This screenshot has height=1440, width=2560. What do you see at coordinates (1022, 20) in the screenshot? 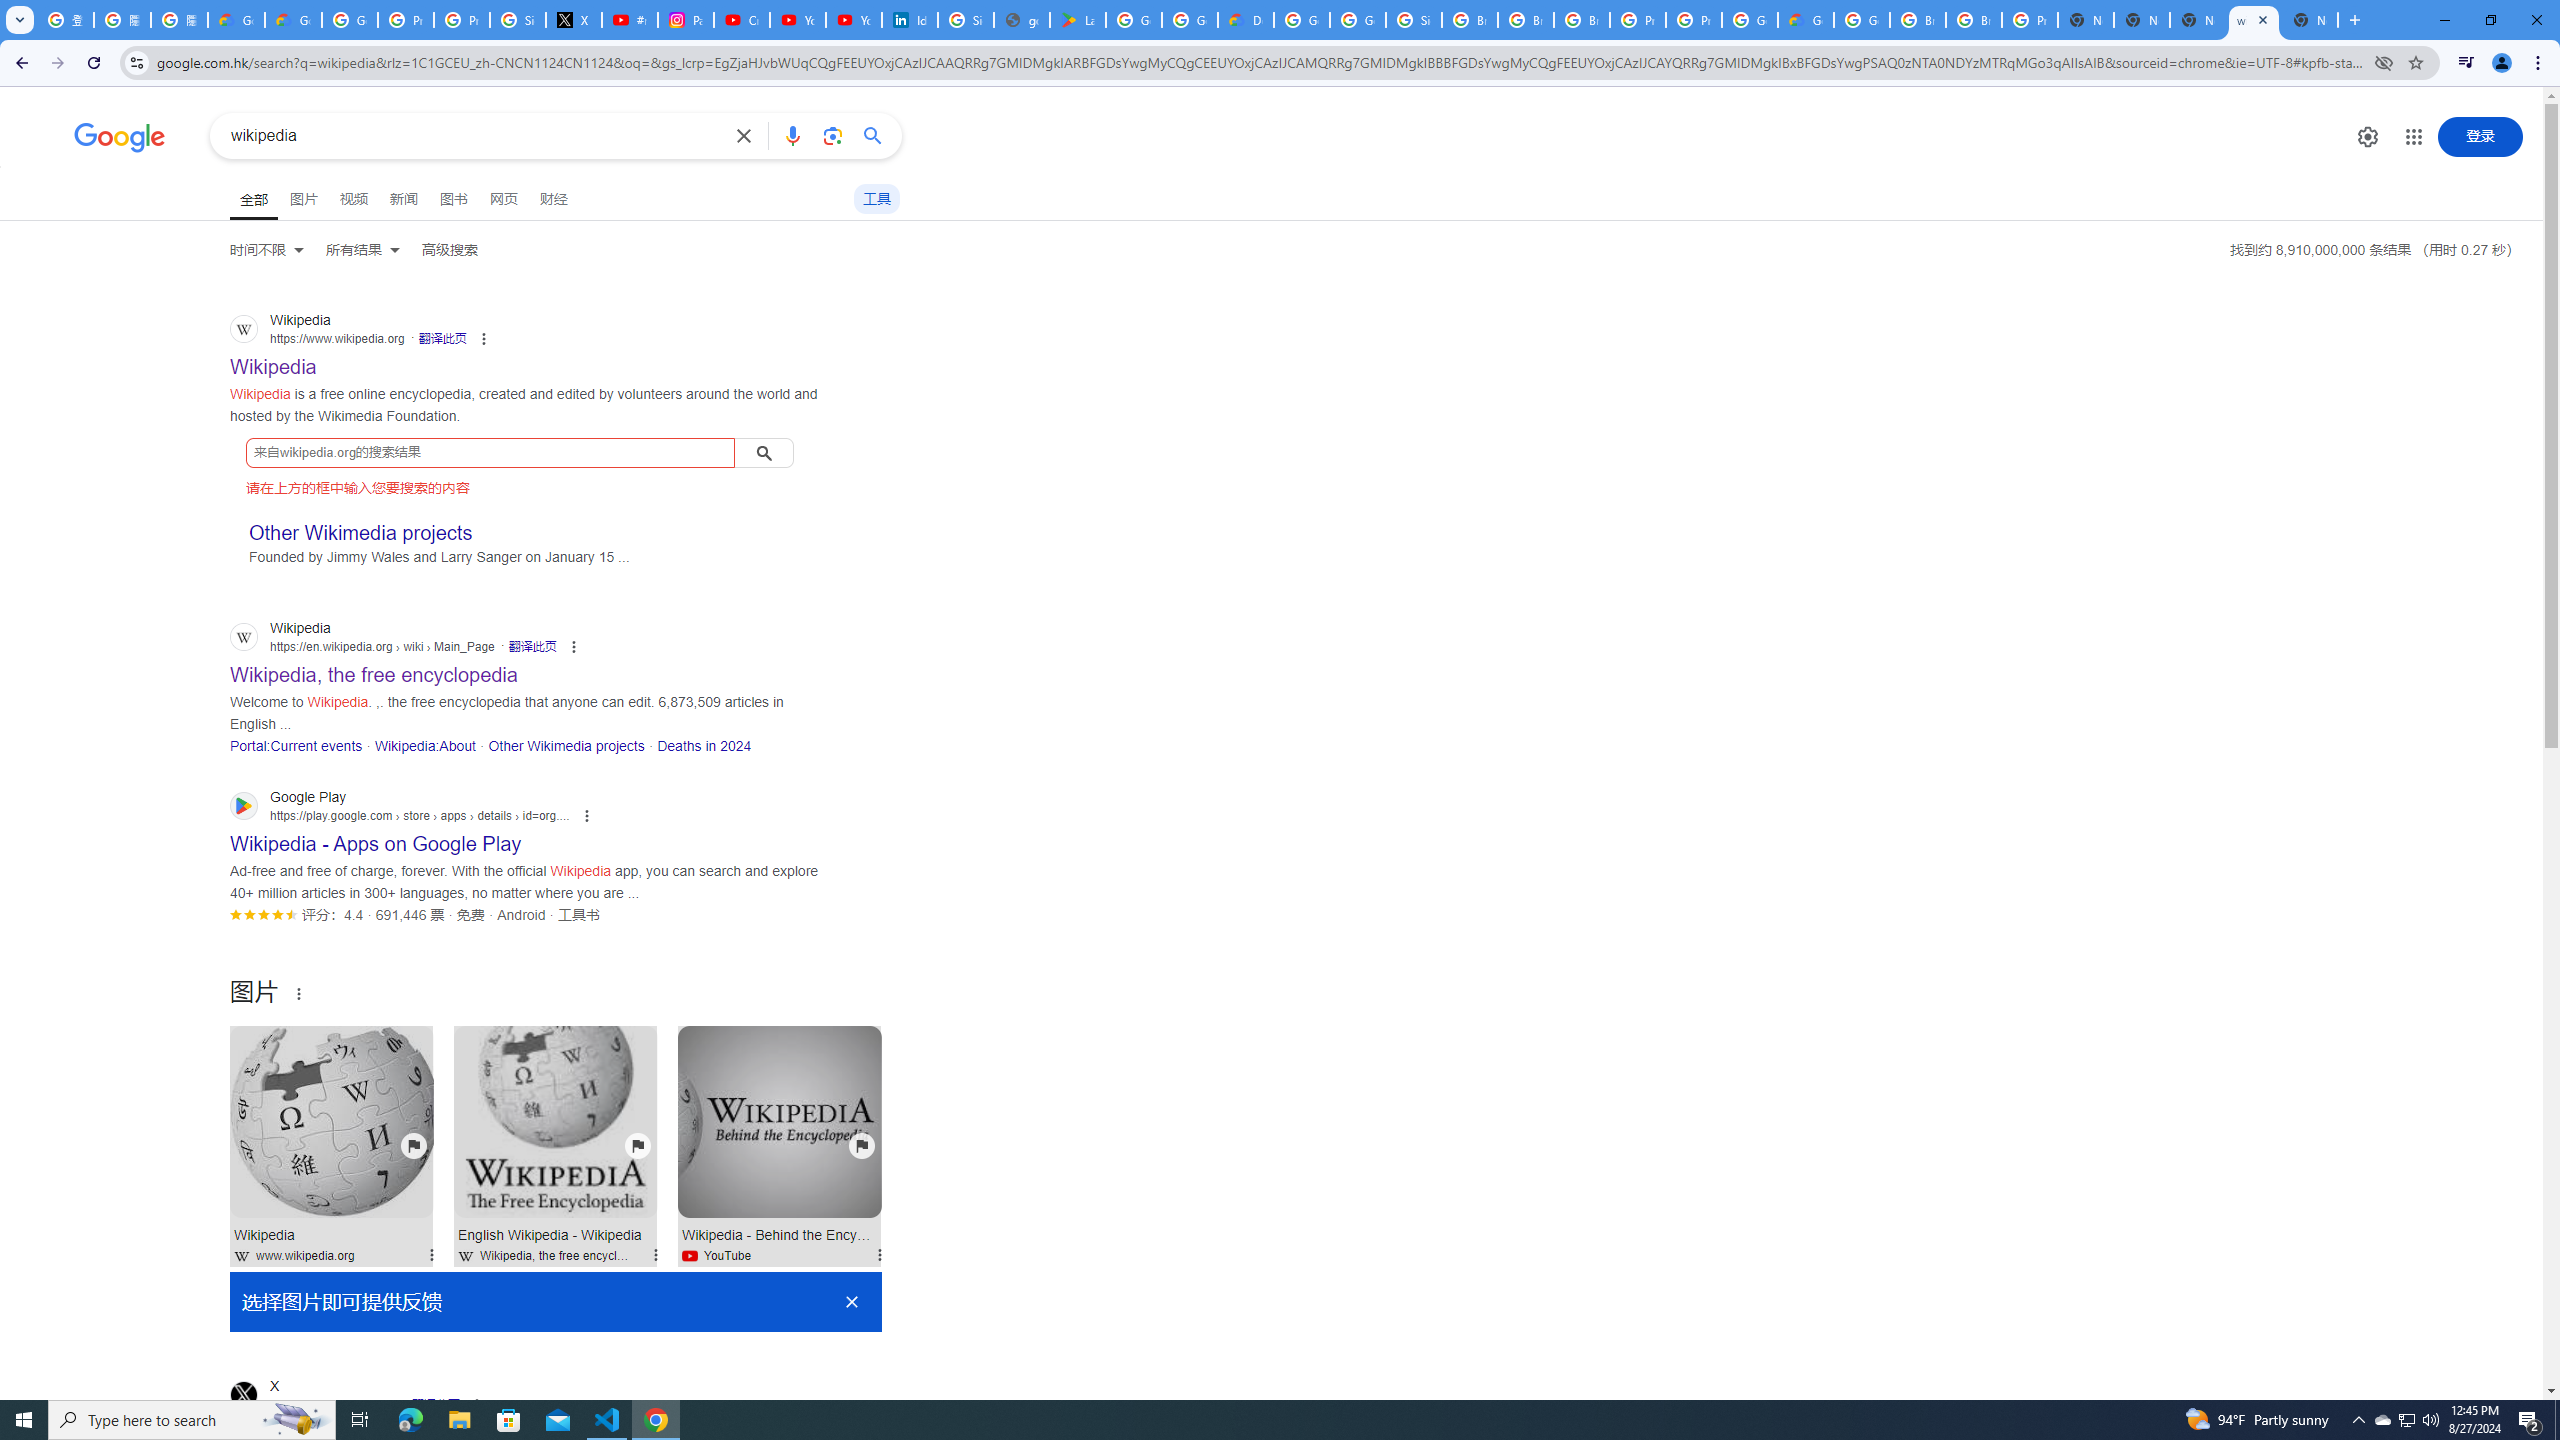
I see `google_privacy_policy_en.pdf` at bounding box center [1022, 20].